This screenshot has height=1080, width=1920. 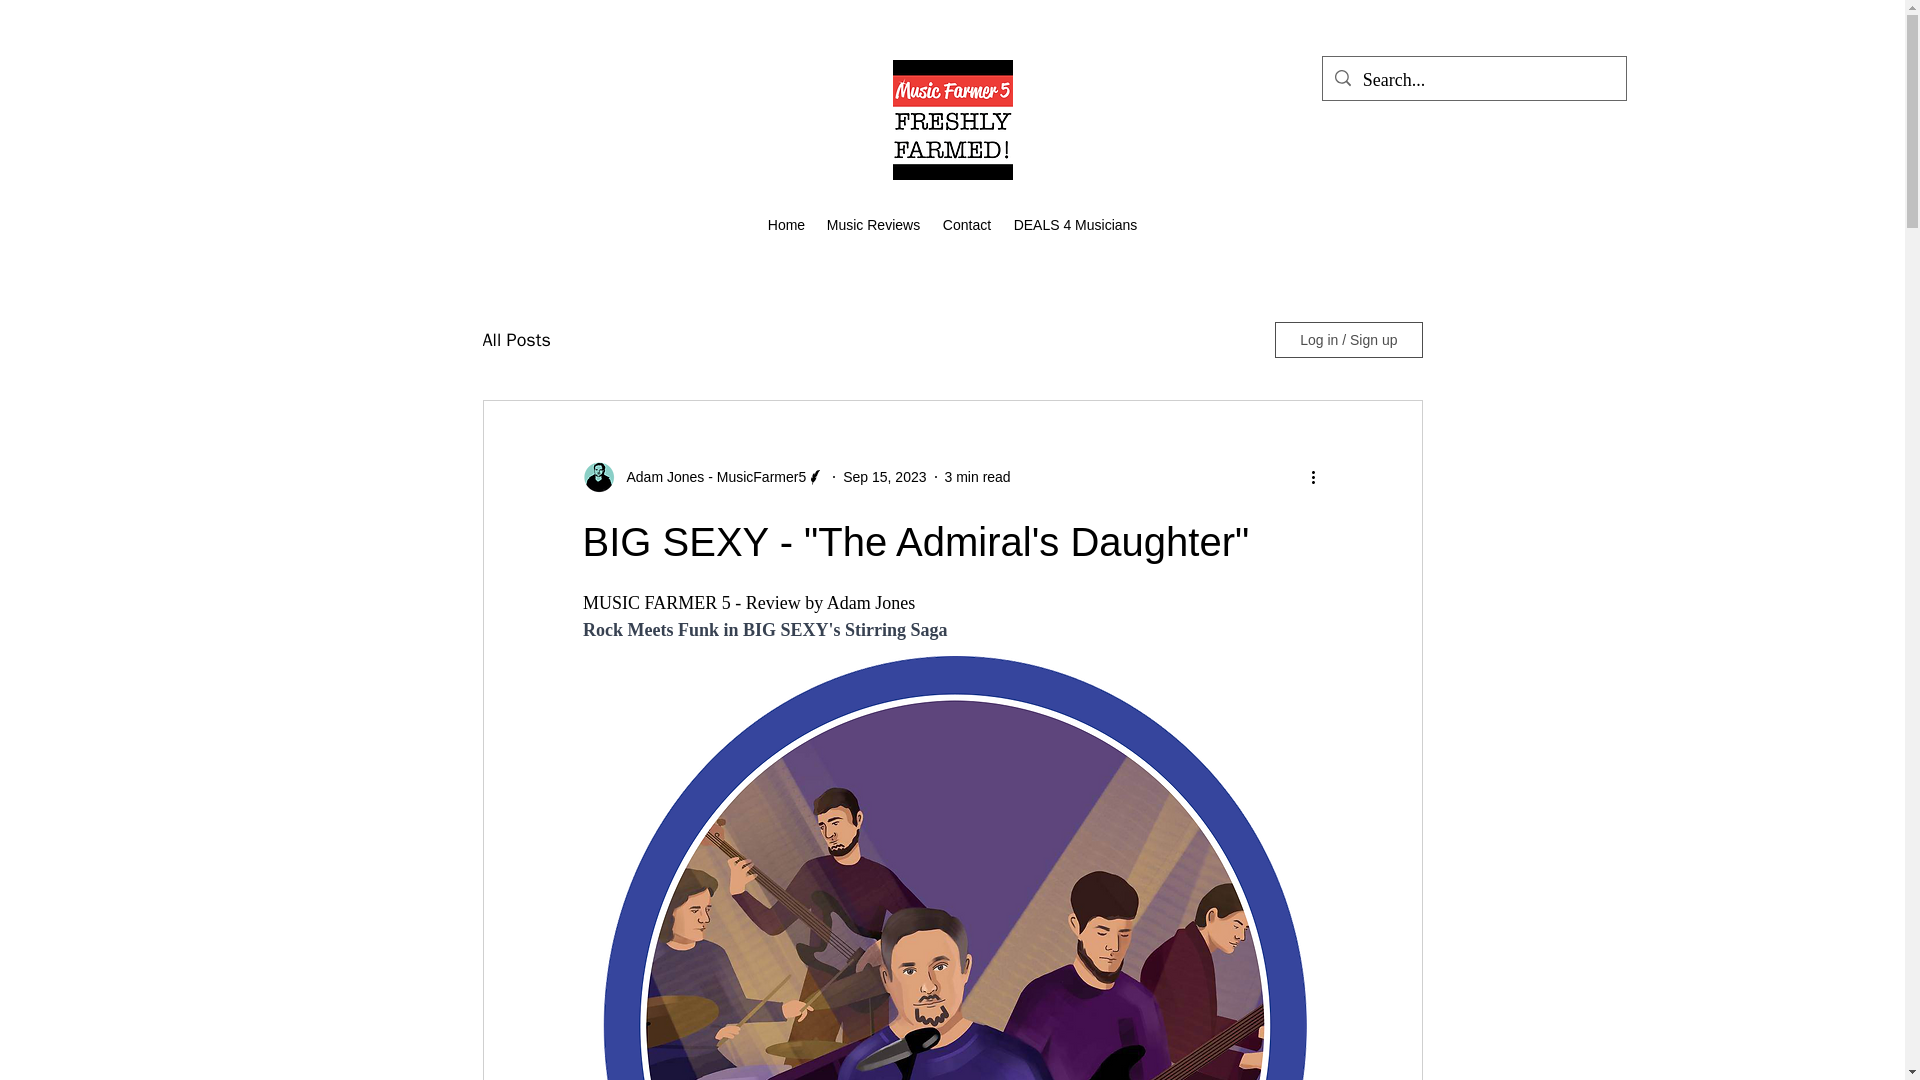 What do you see at coordinates (884, 475) in the screenshot?
I see `Sep 15, 2023` at bounding box center [884, 475].